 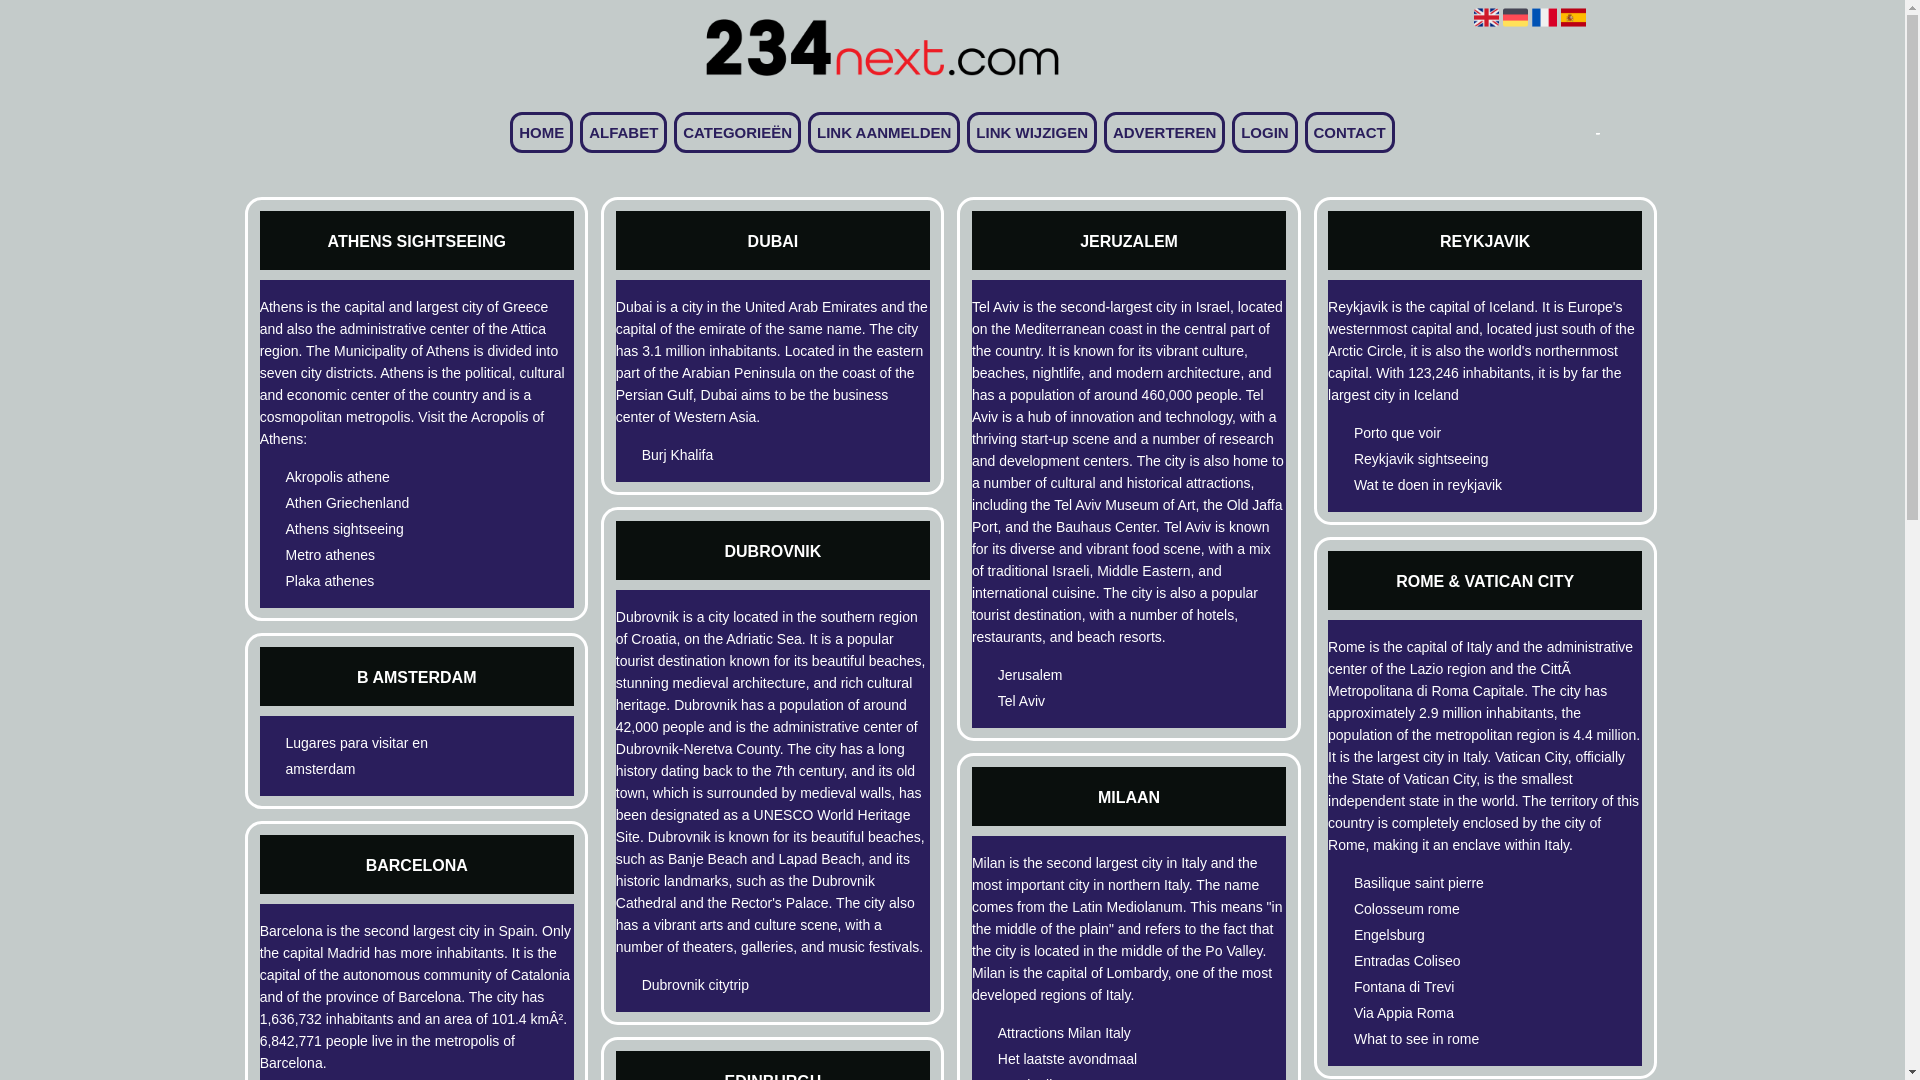 What do you see at coordinates (1451, 1039) in the screenshot?
I see `What to see in rome` at bounding box center [1451, 1039].